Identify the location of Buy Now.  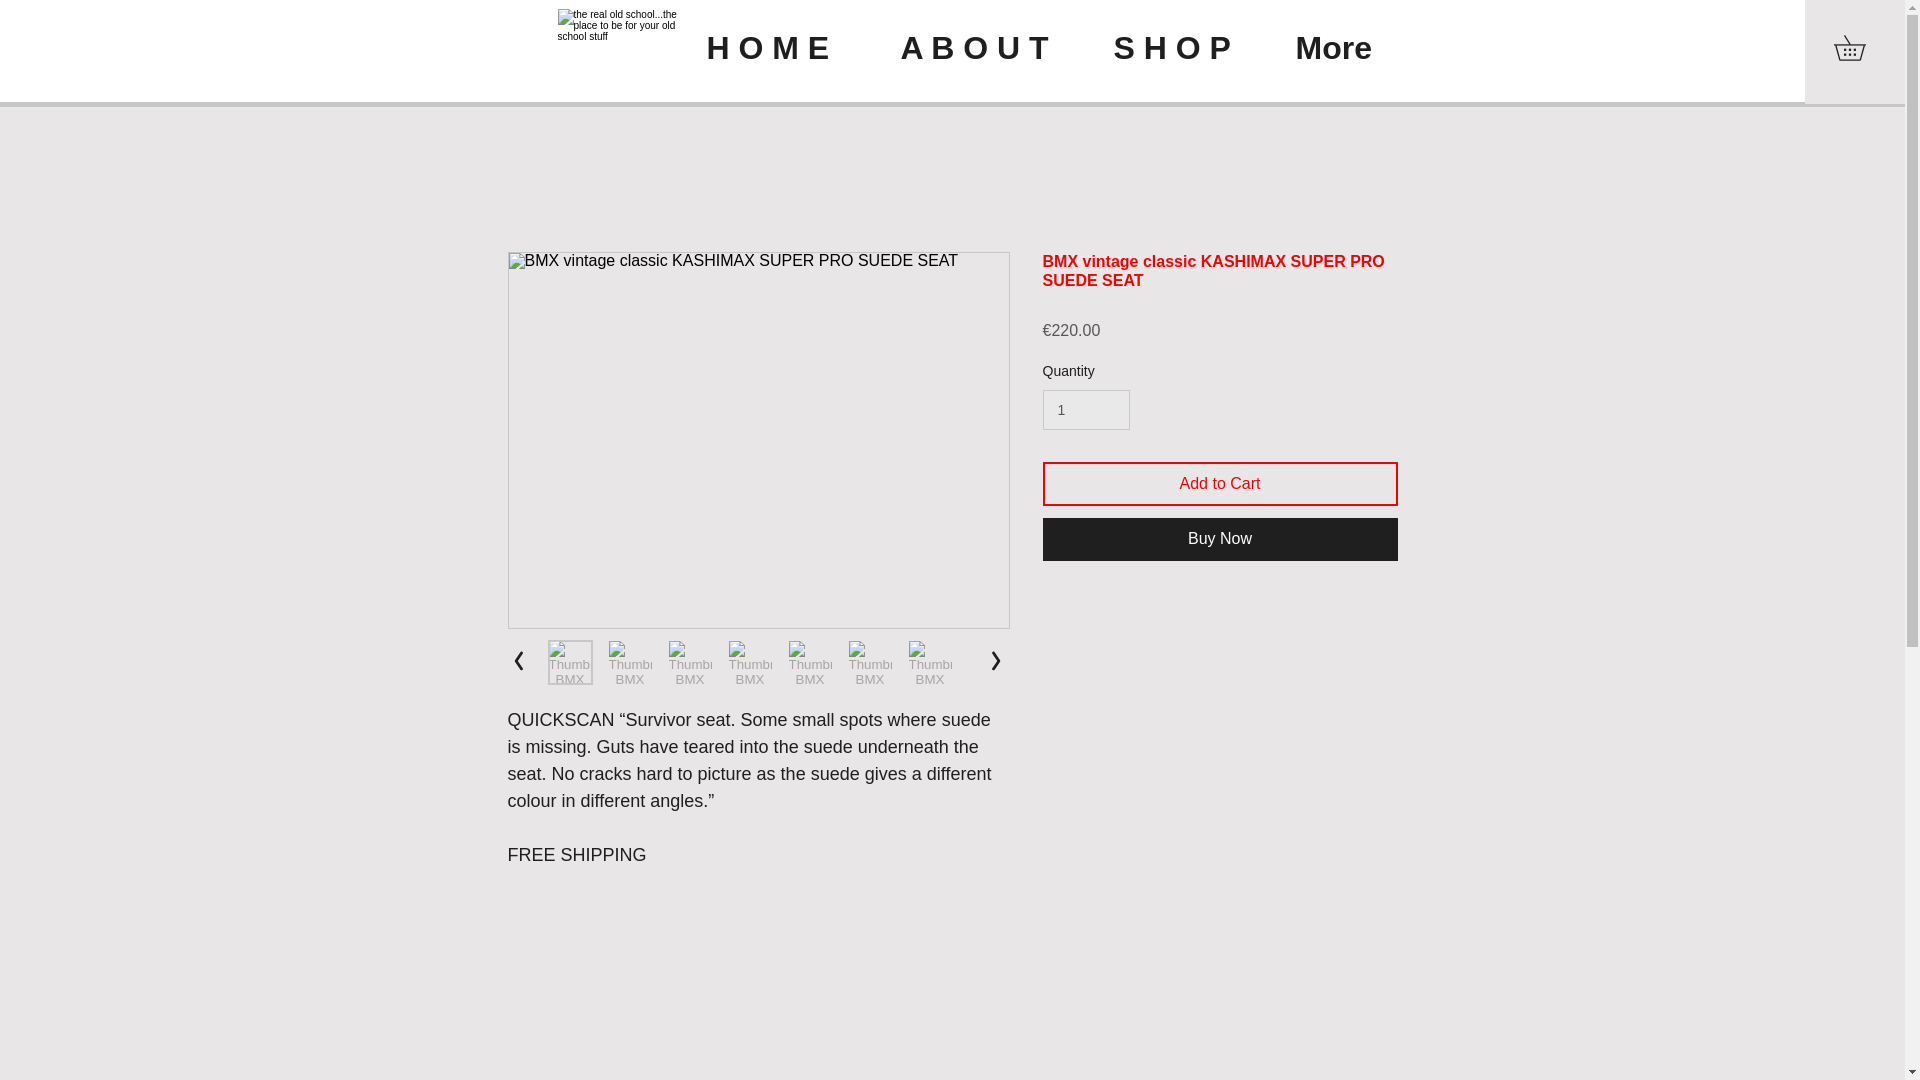
(1220, 539).